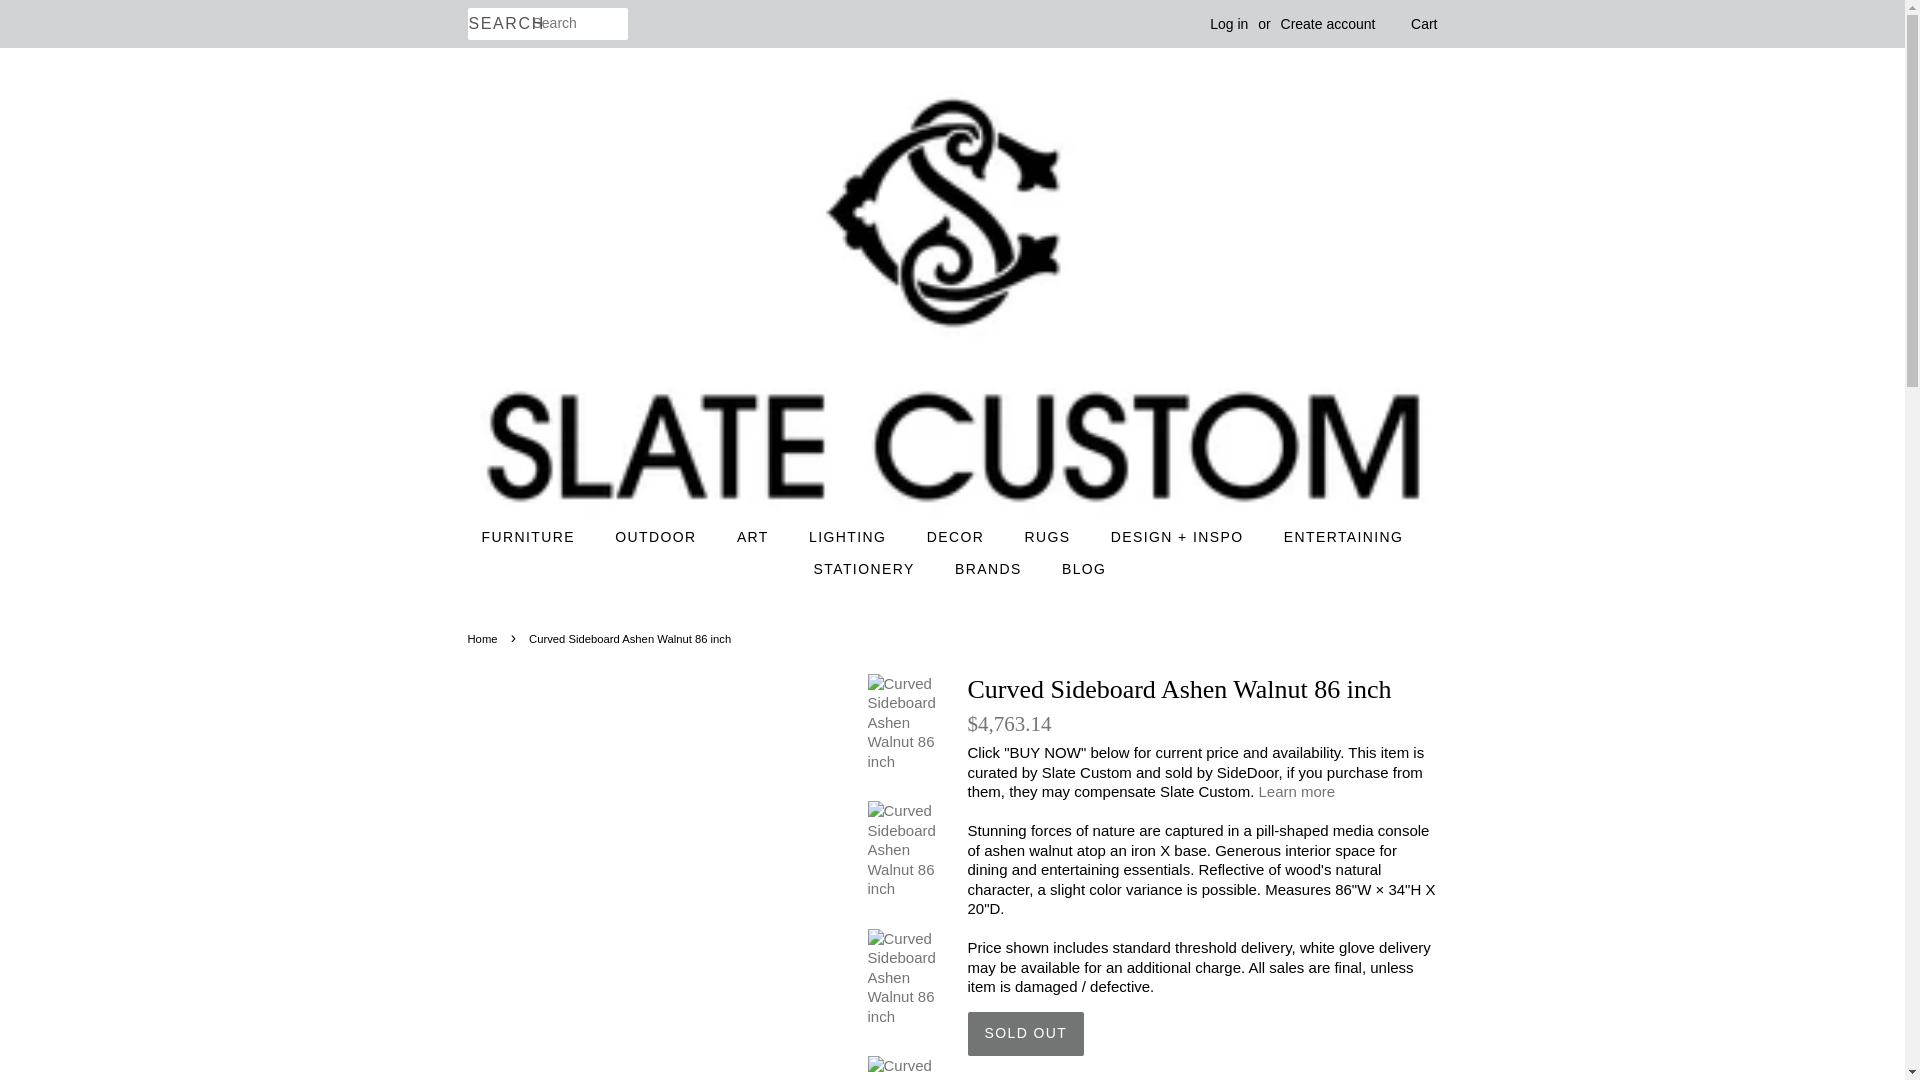  Describe the element at coordinates (486, 638) in the screenshot. I see `Back to the frontpage` at that location.